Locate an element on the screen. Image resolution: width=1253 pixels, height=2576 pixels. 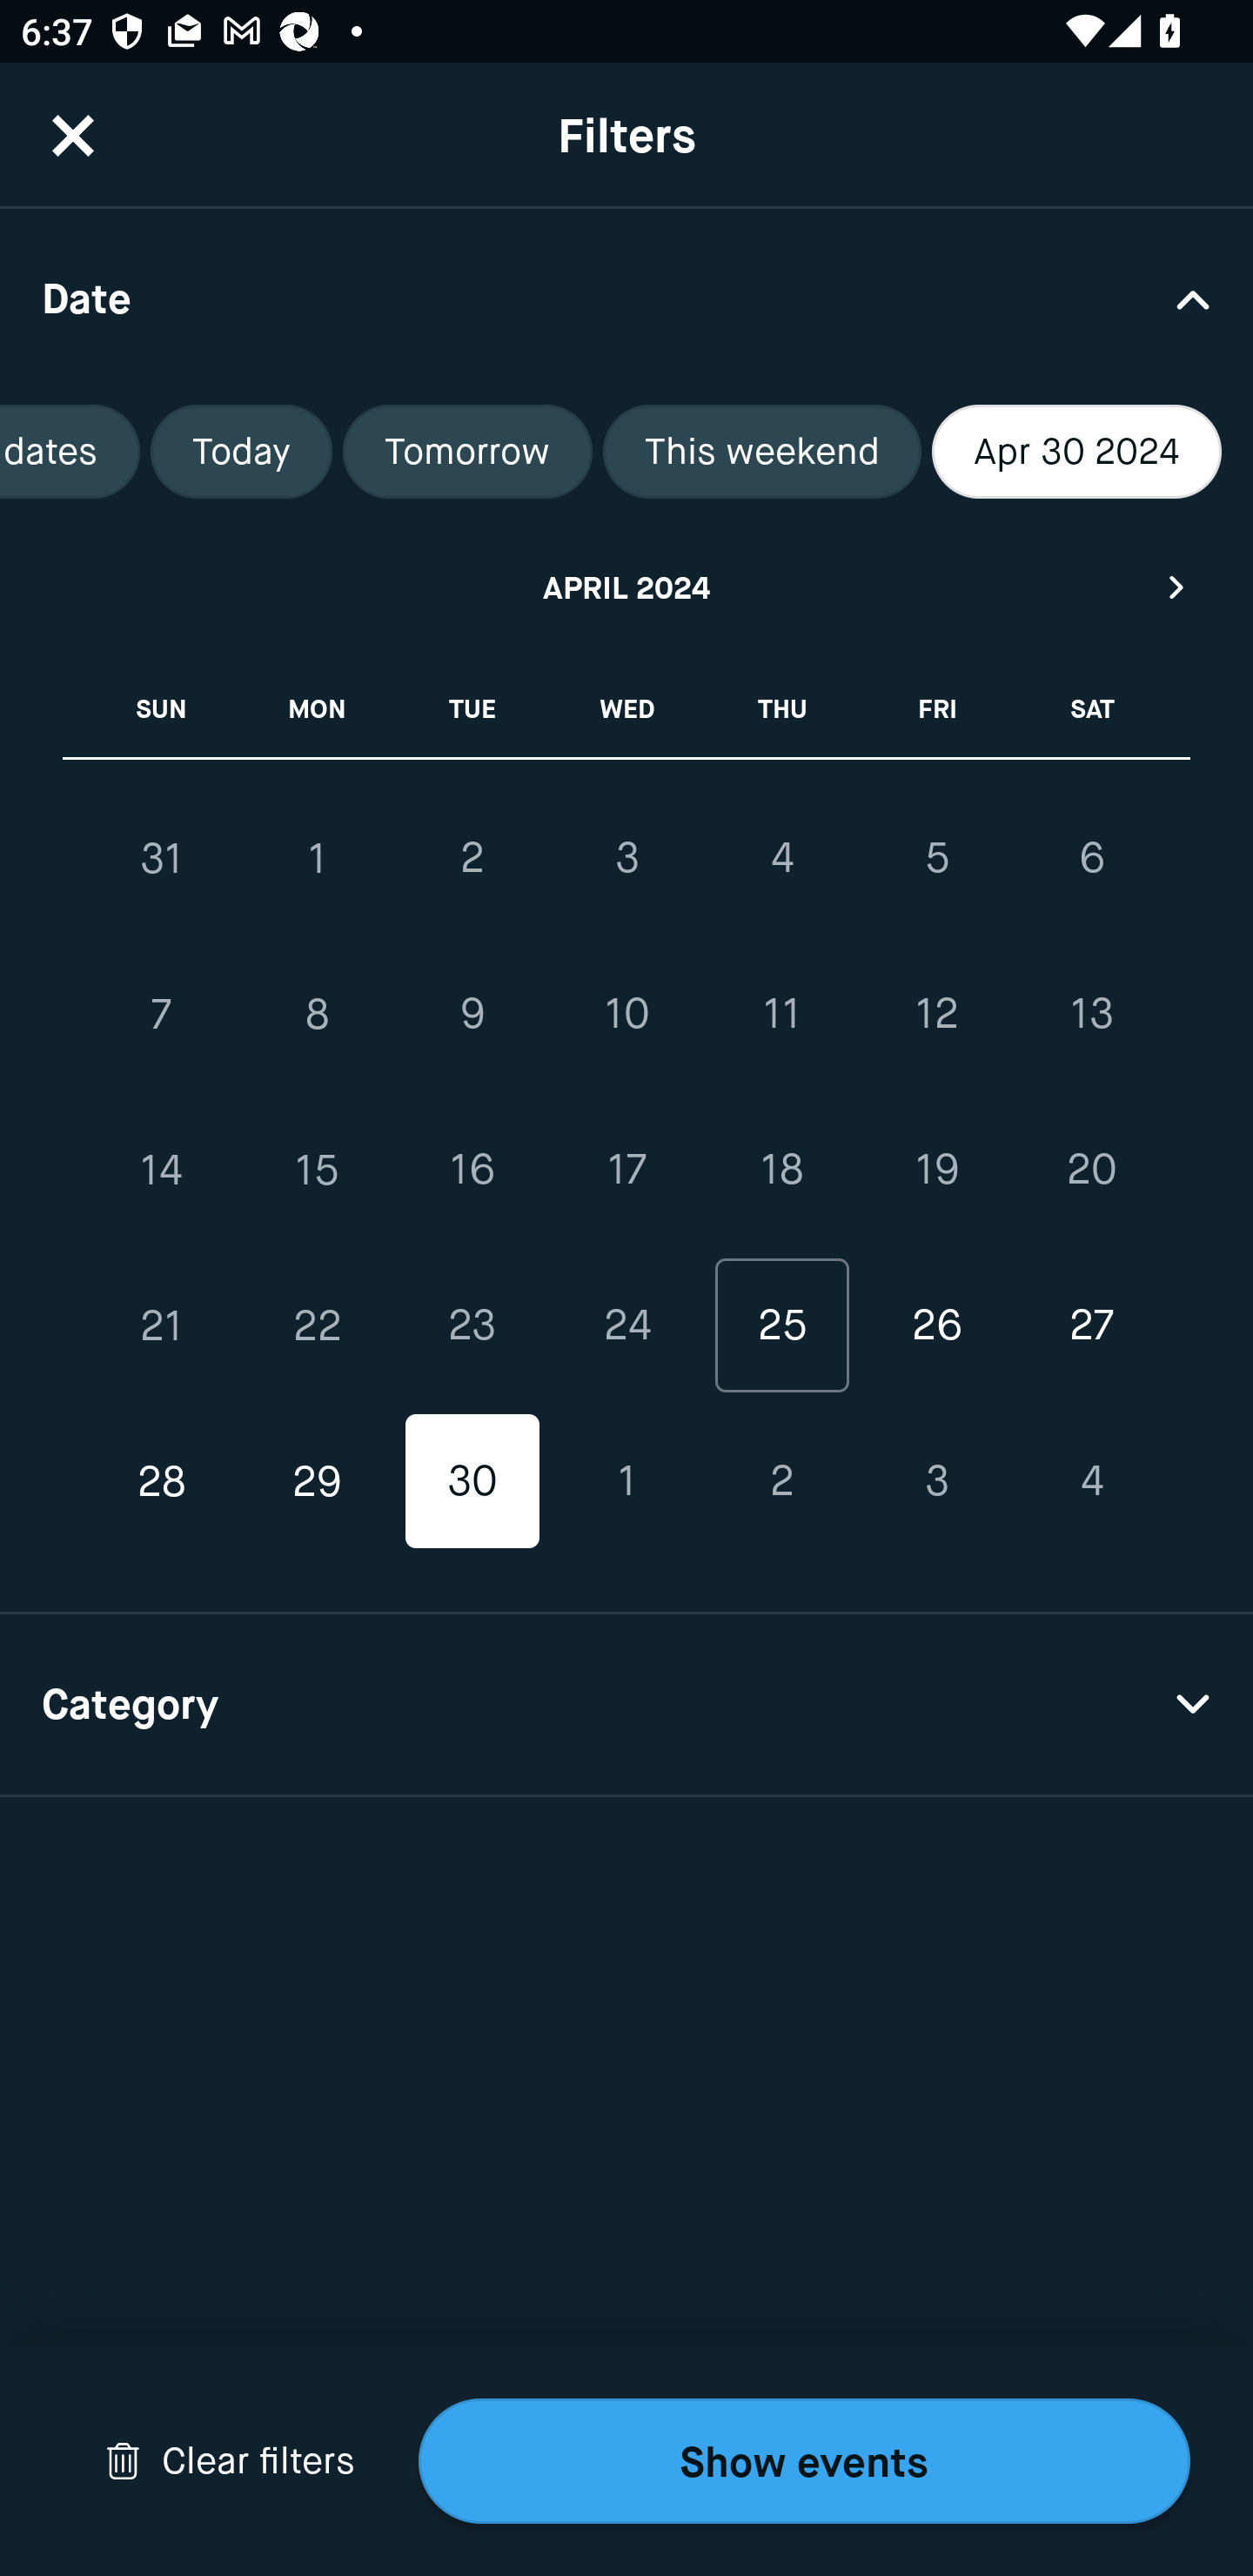
20 is located at coordinates (1091, 1170).